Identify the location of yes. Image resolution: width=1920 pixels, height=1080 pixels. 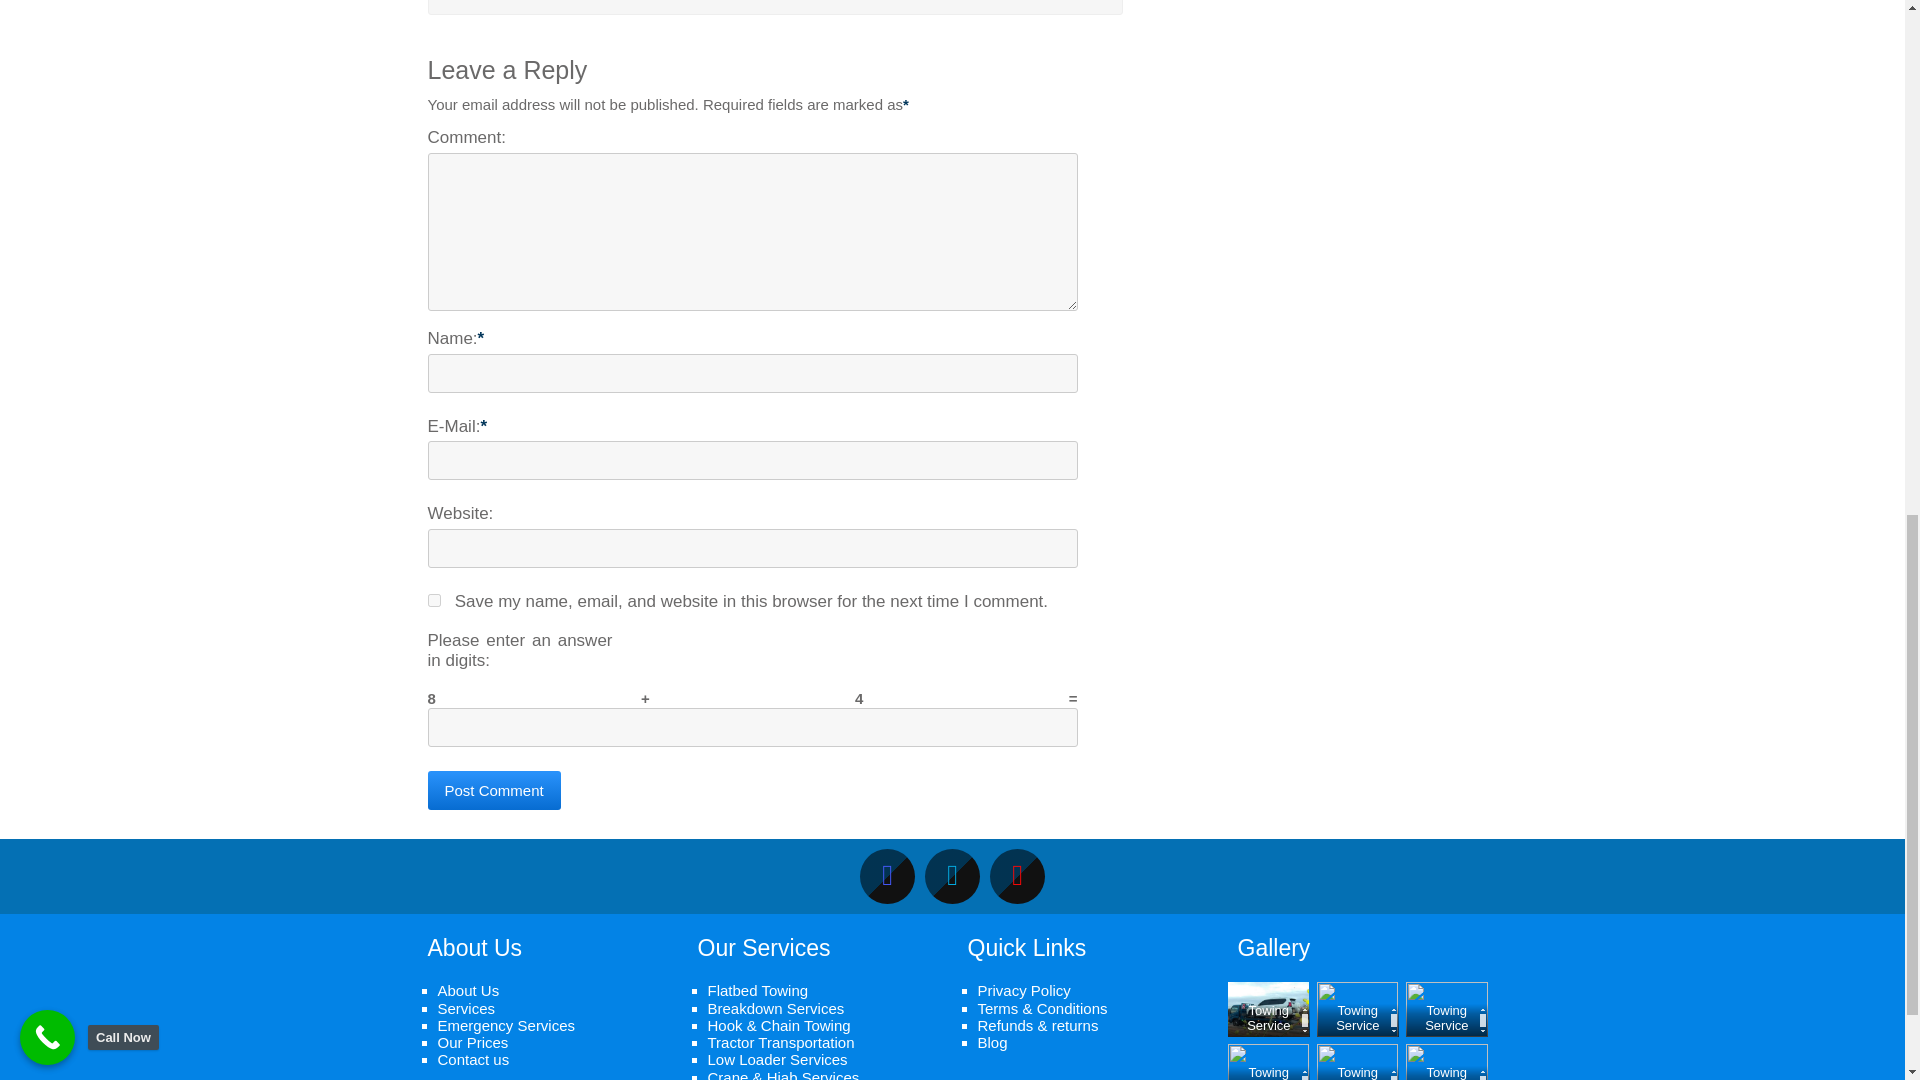
(434, 600).